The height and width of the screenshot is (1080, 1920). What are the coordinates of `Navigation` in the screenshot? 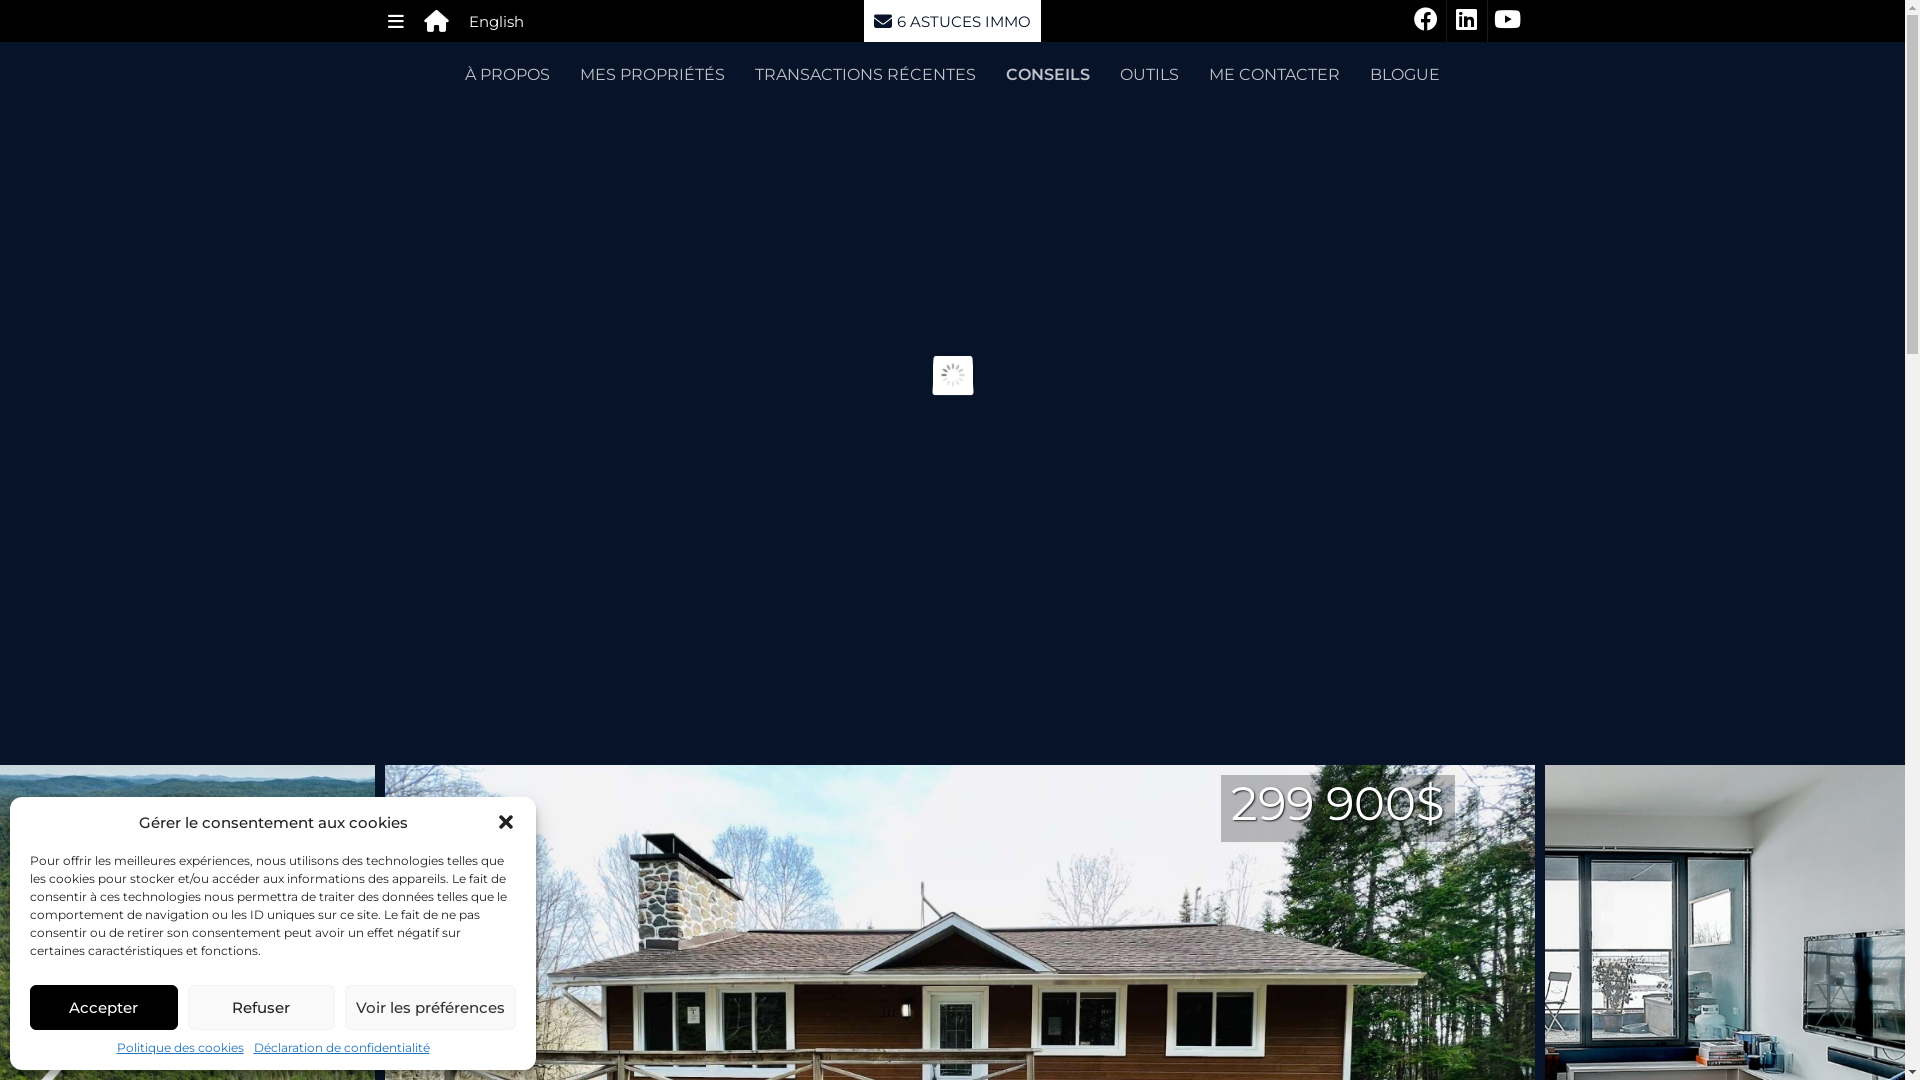 It's located at (396, 21).